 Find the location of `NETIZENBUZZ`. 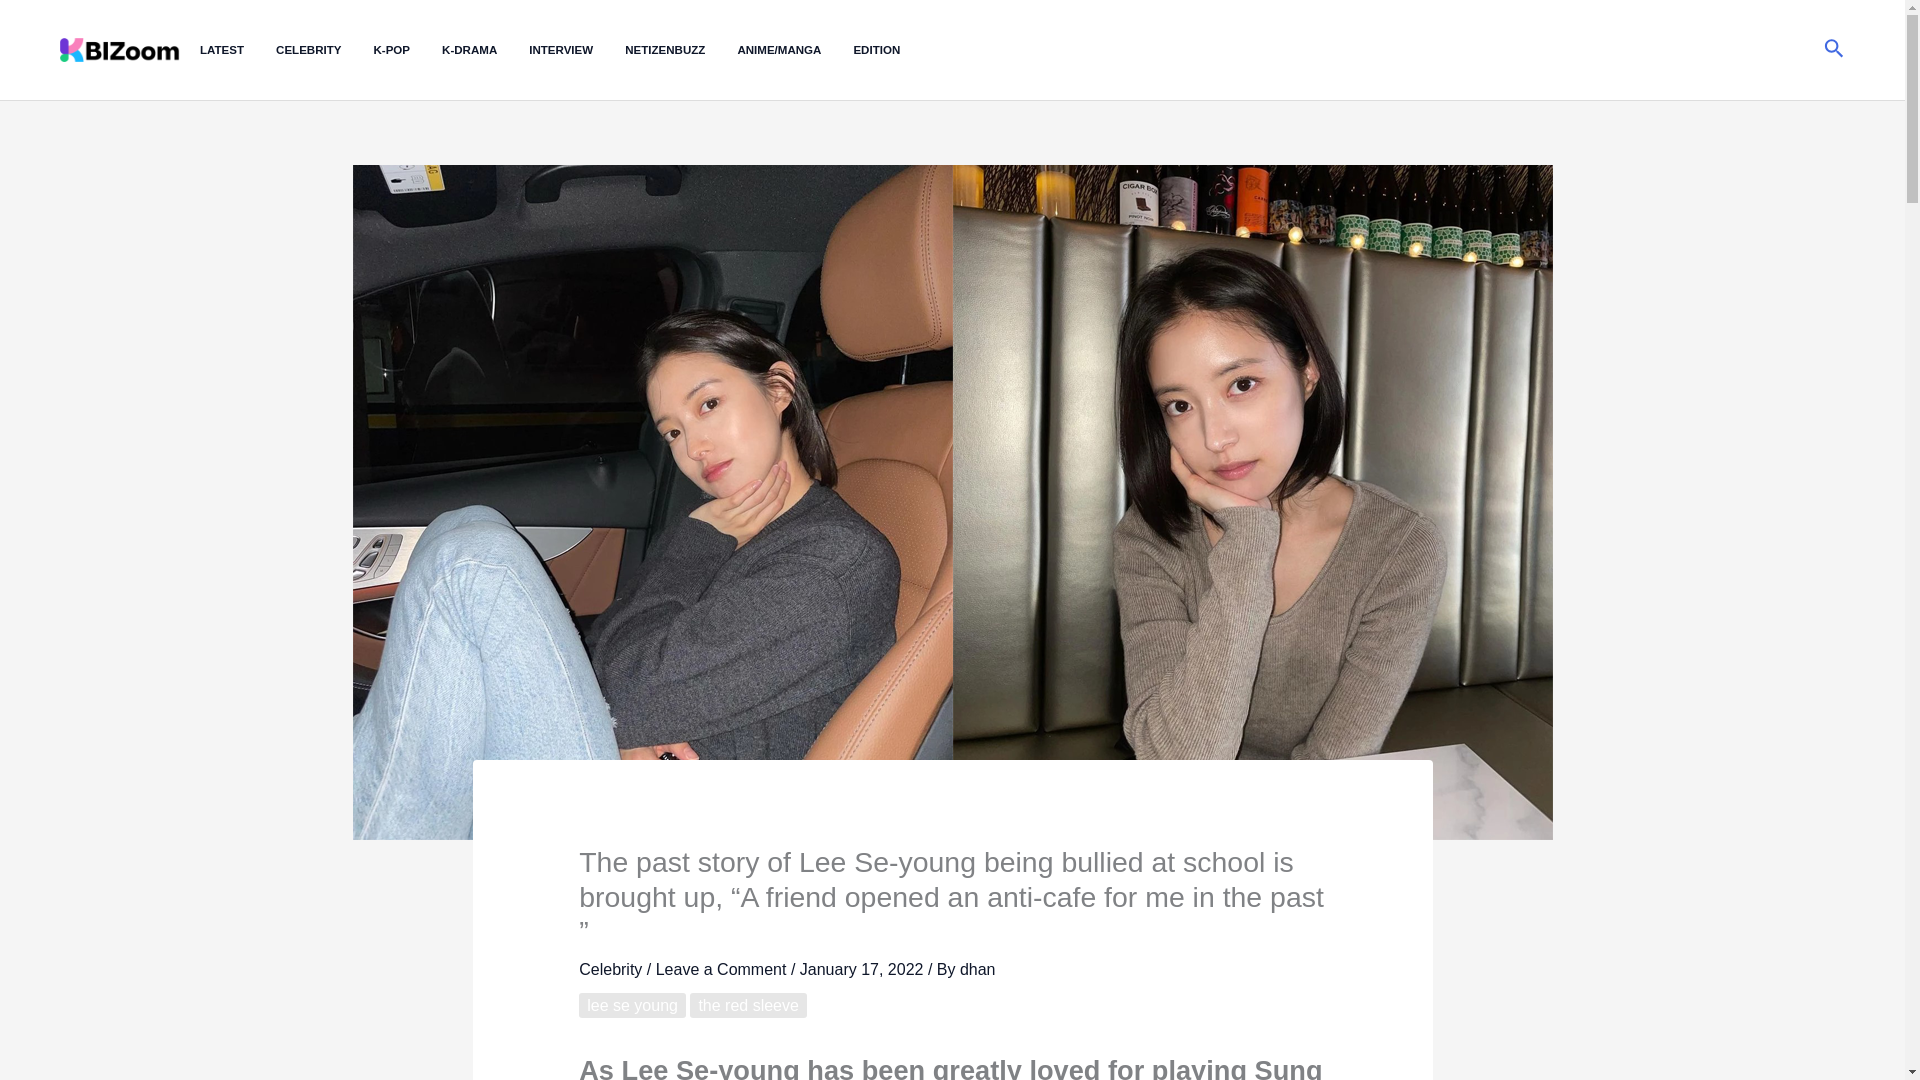

NETIZENBUZZ is located at coordinates (681, 50).